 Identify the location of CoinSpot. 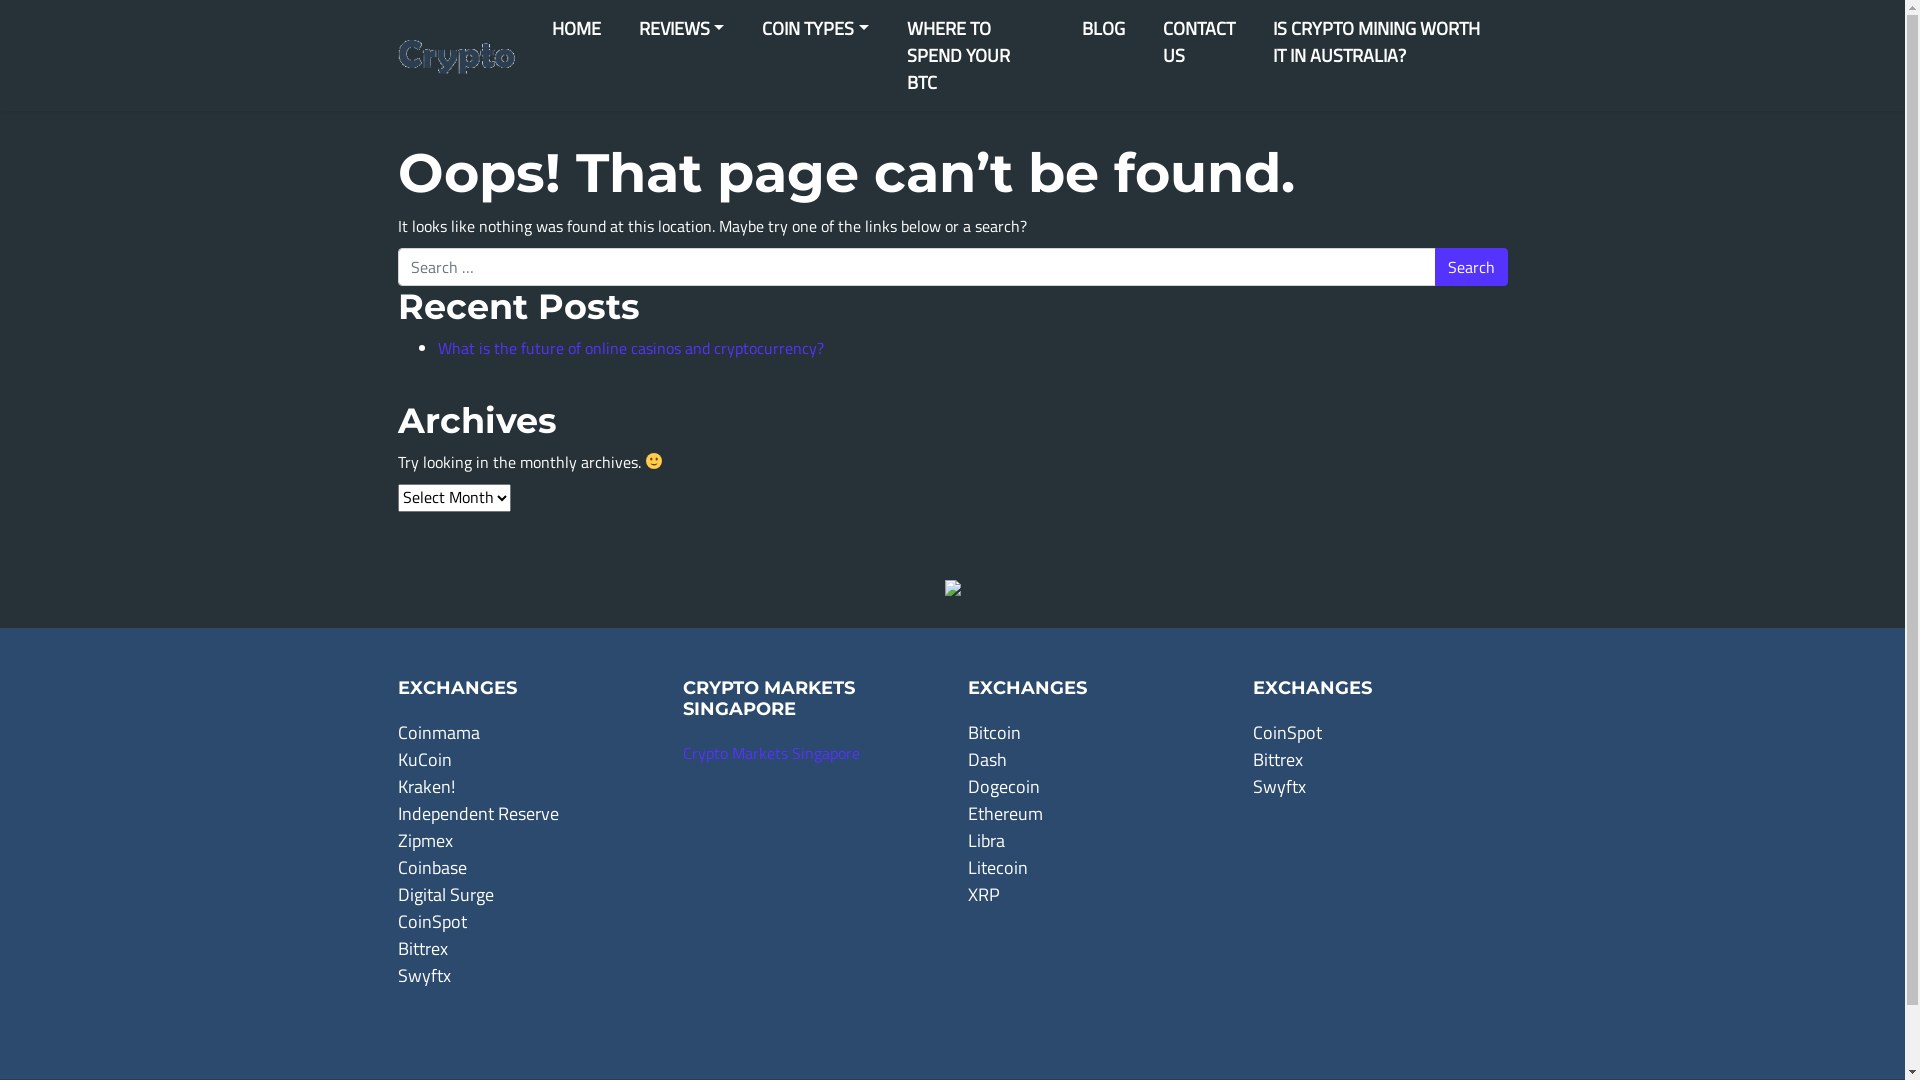
(432, 922).